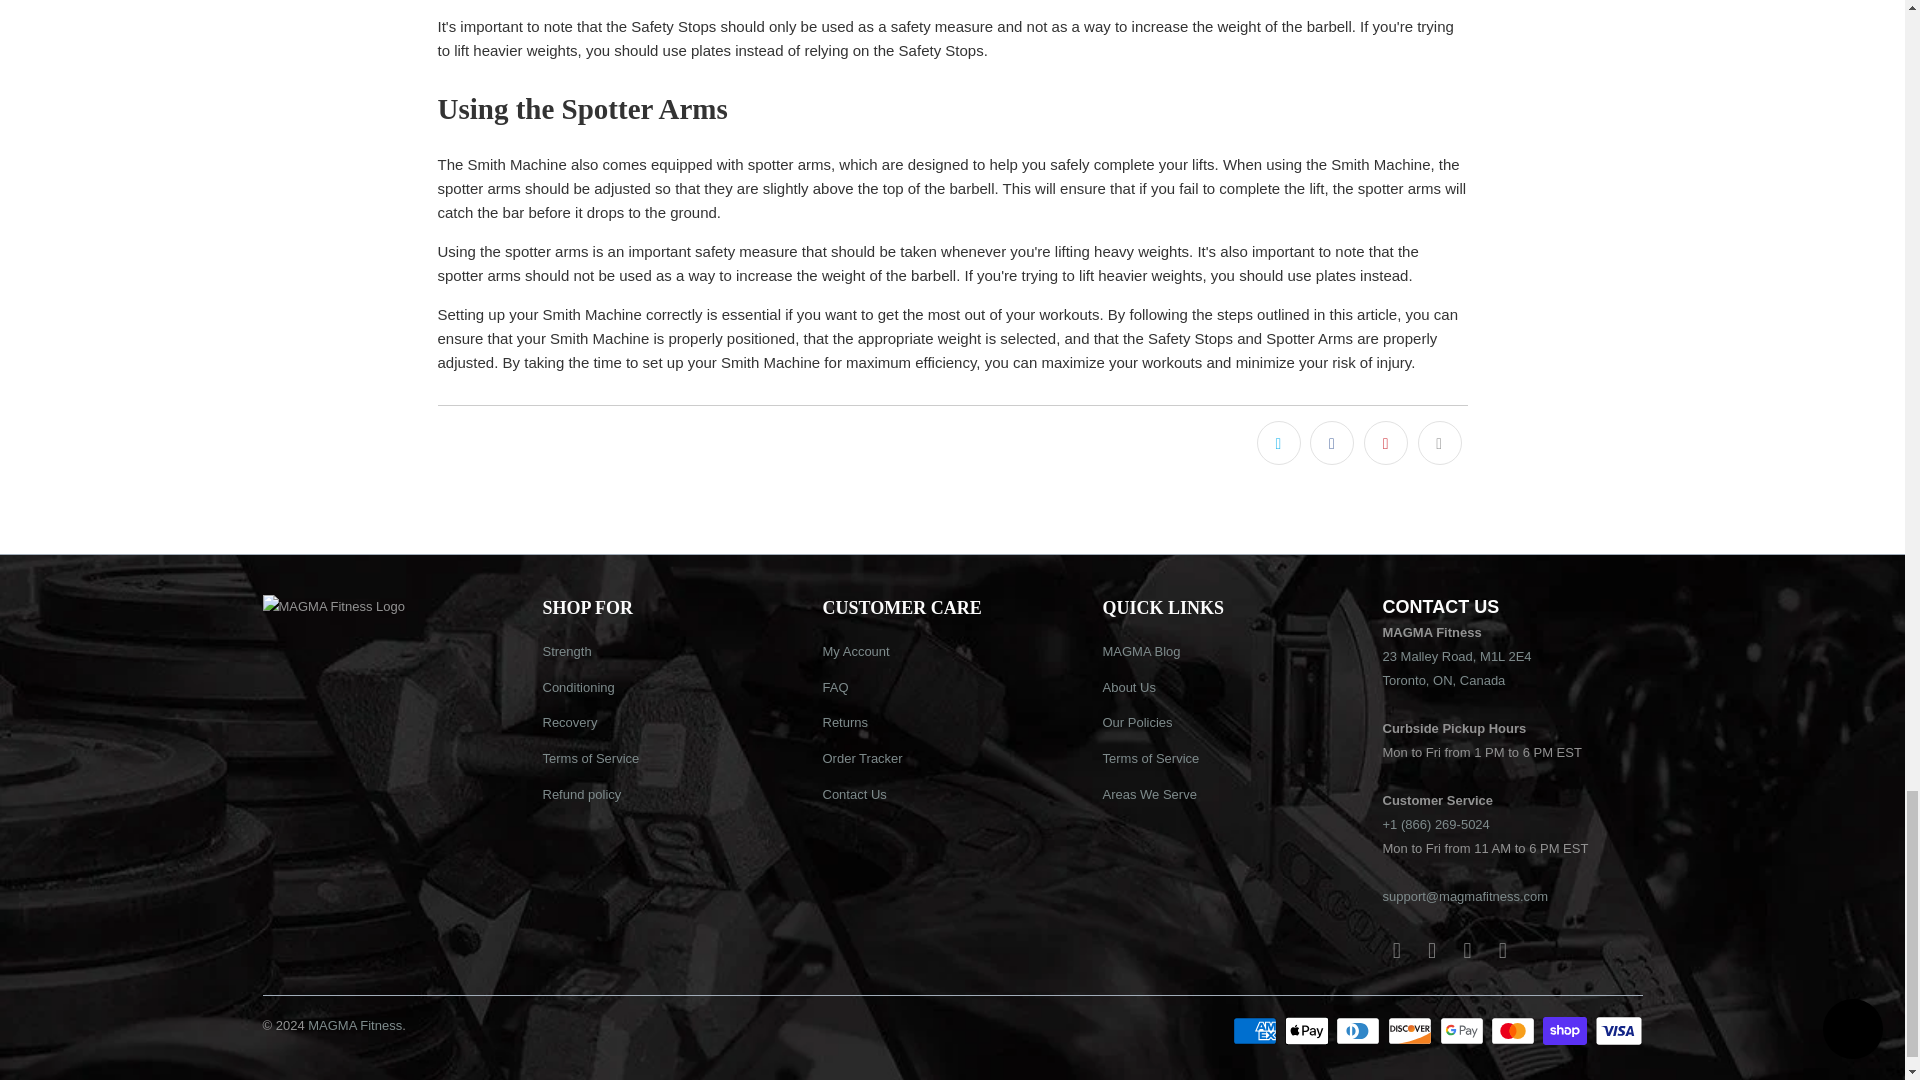 The height and width of the screenshot is (1080, 1920). I want to click on Apple Pay, so click(1308, 1031).